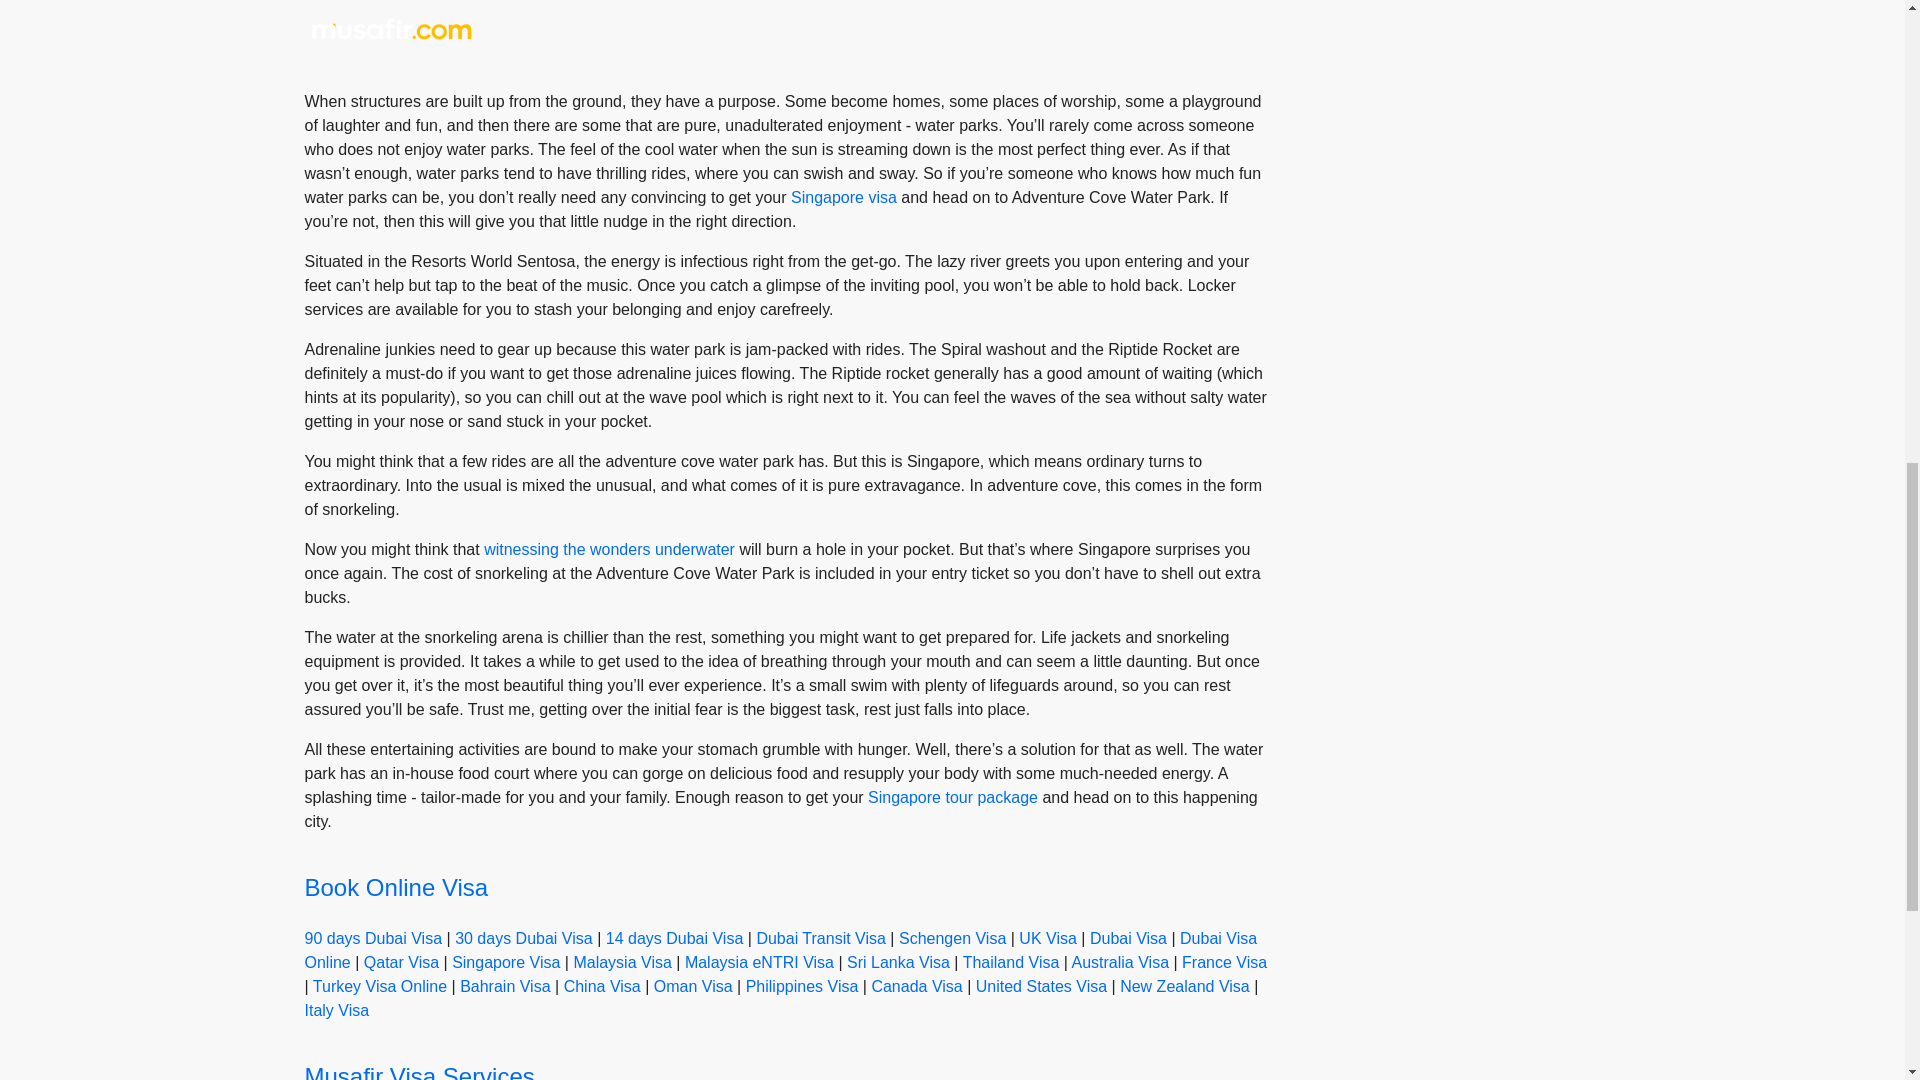 The width and height of the screenshot is (1920, 1080). What do you see at coordinates (916, 986) in the screenshot?
I see `Canada Visa` at bounding box center [916, 986].